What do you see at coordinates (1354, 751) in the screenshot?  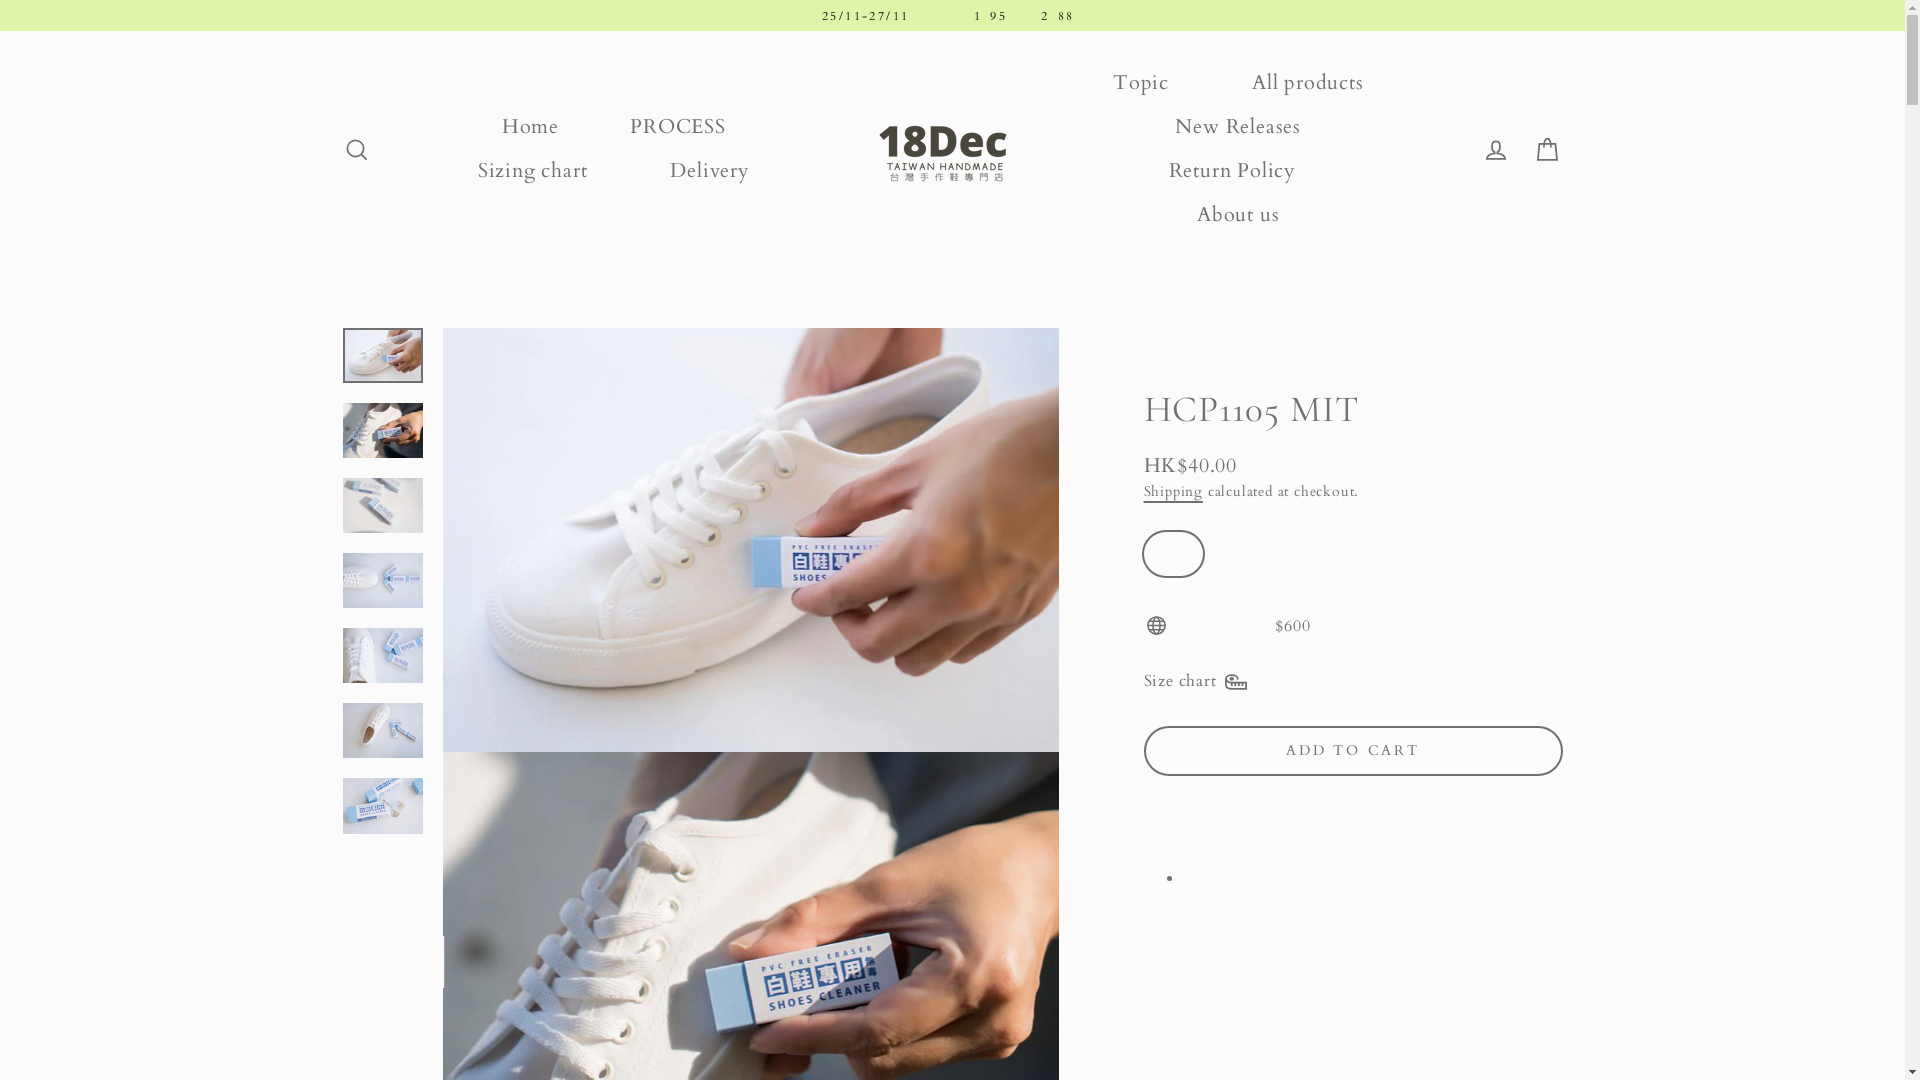 I see `ADD TO CART` at bounding box center [1354, 751].